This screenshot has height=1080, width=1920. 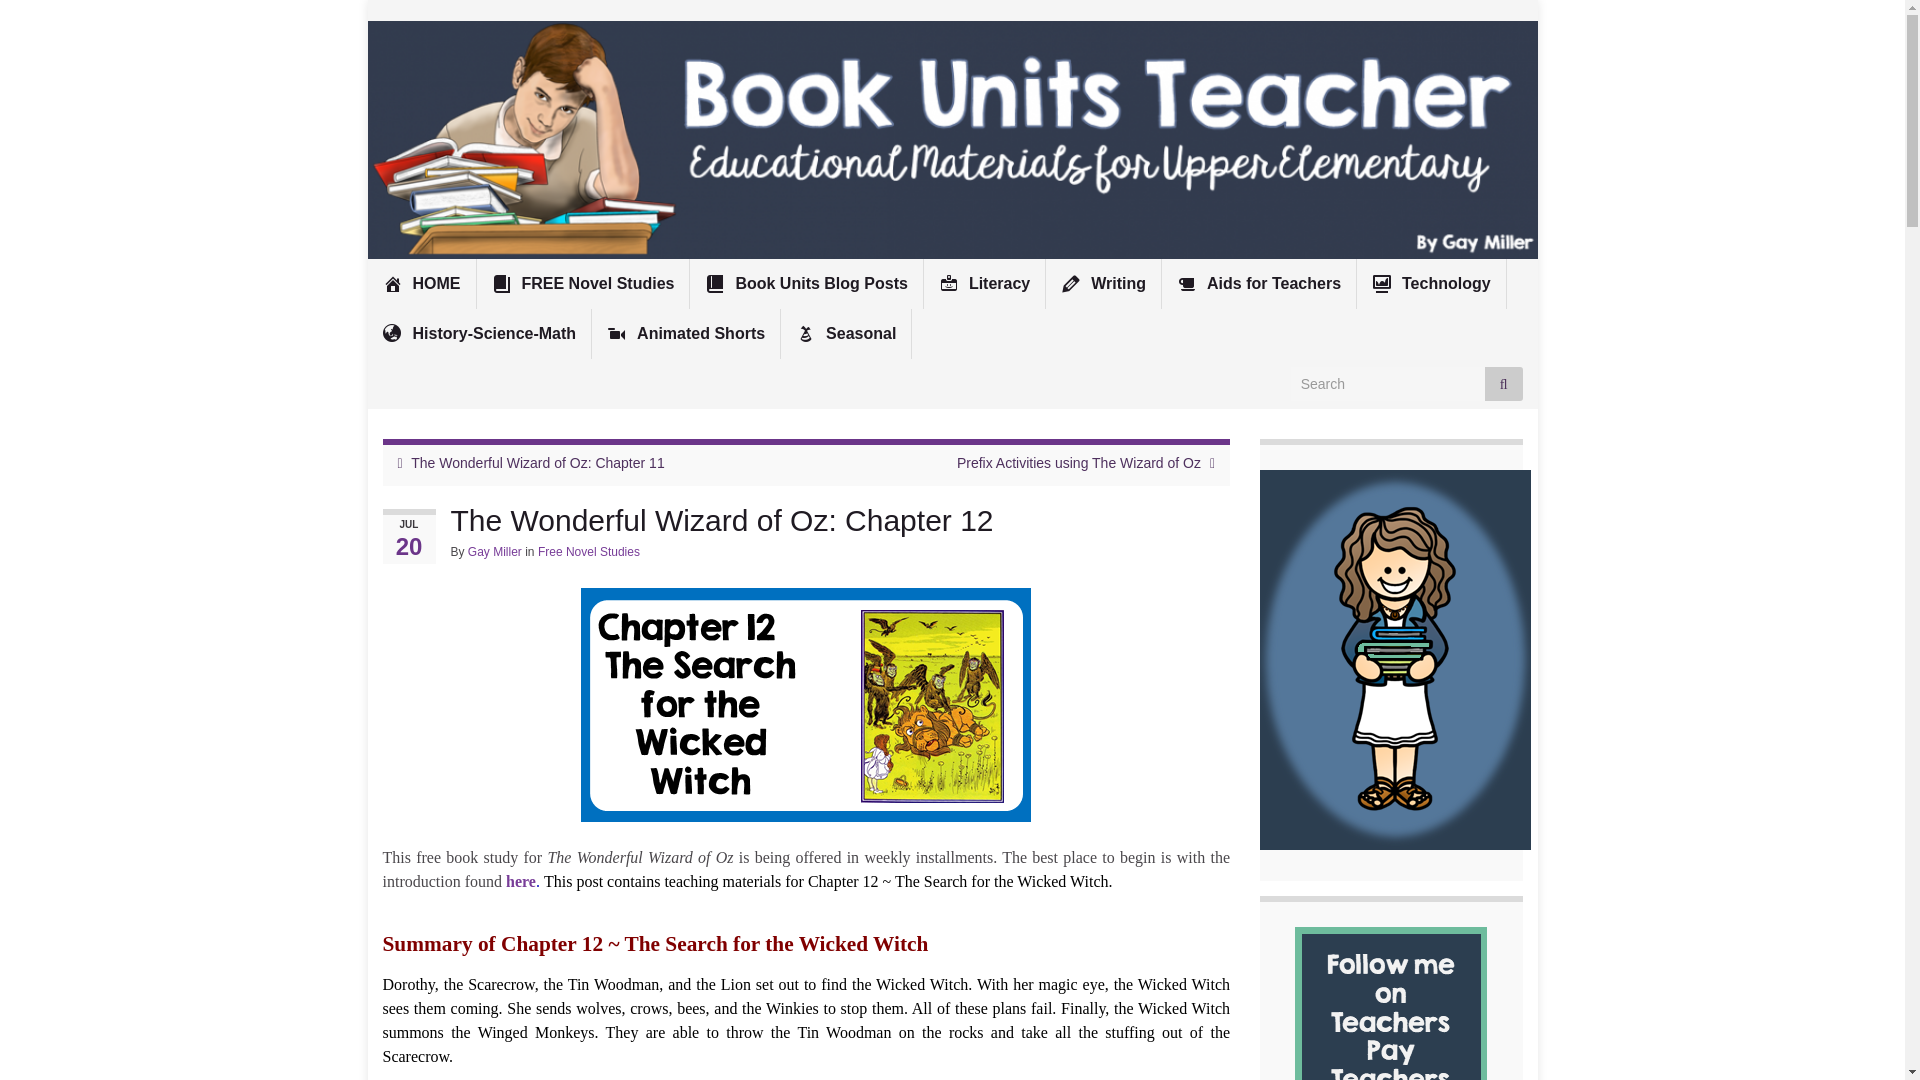 I want to click on Book Units Blog Posts, so click(x=805, y=284).